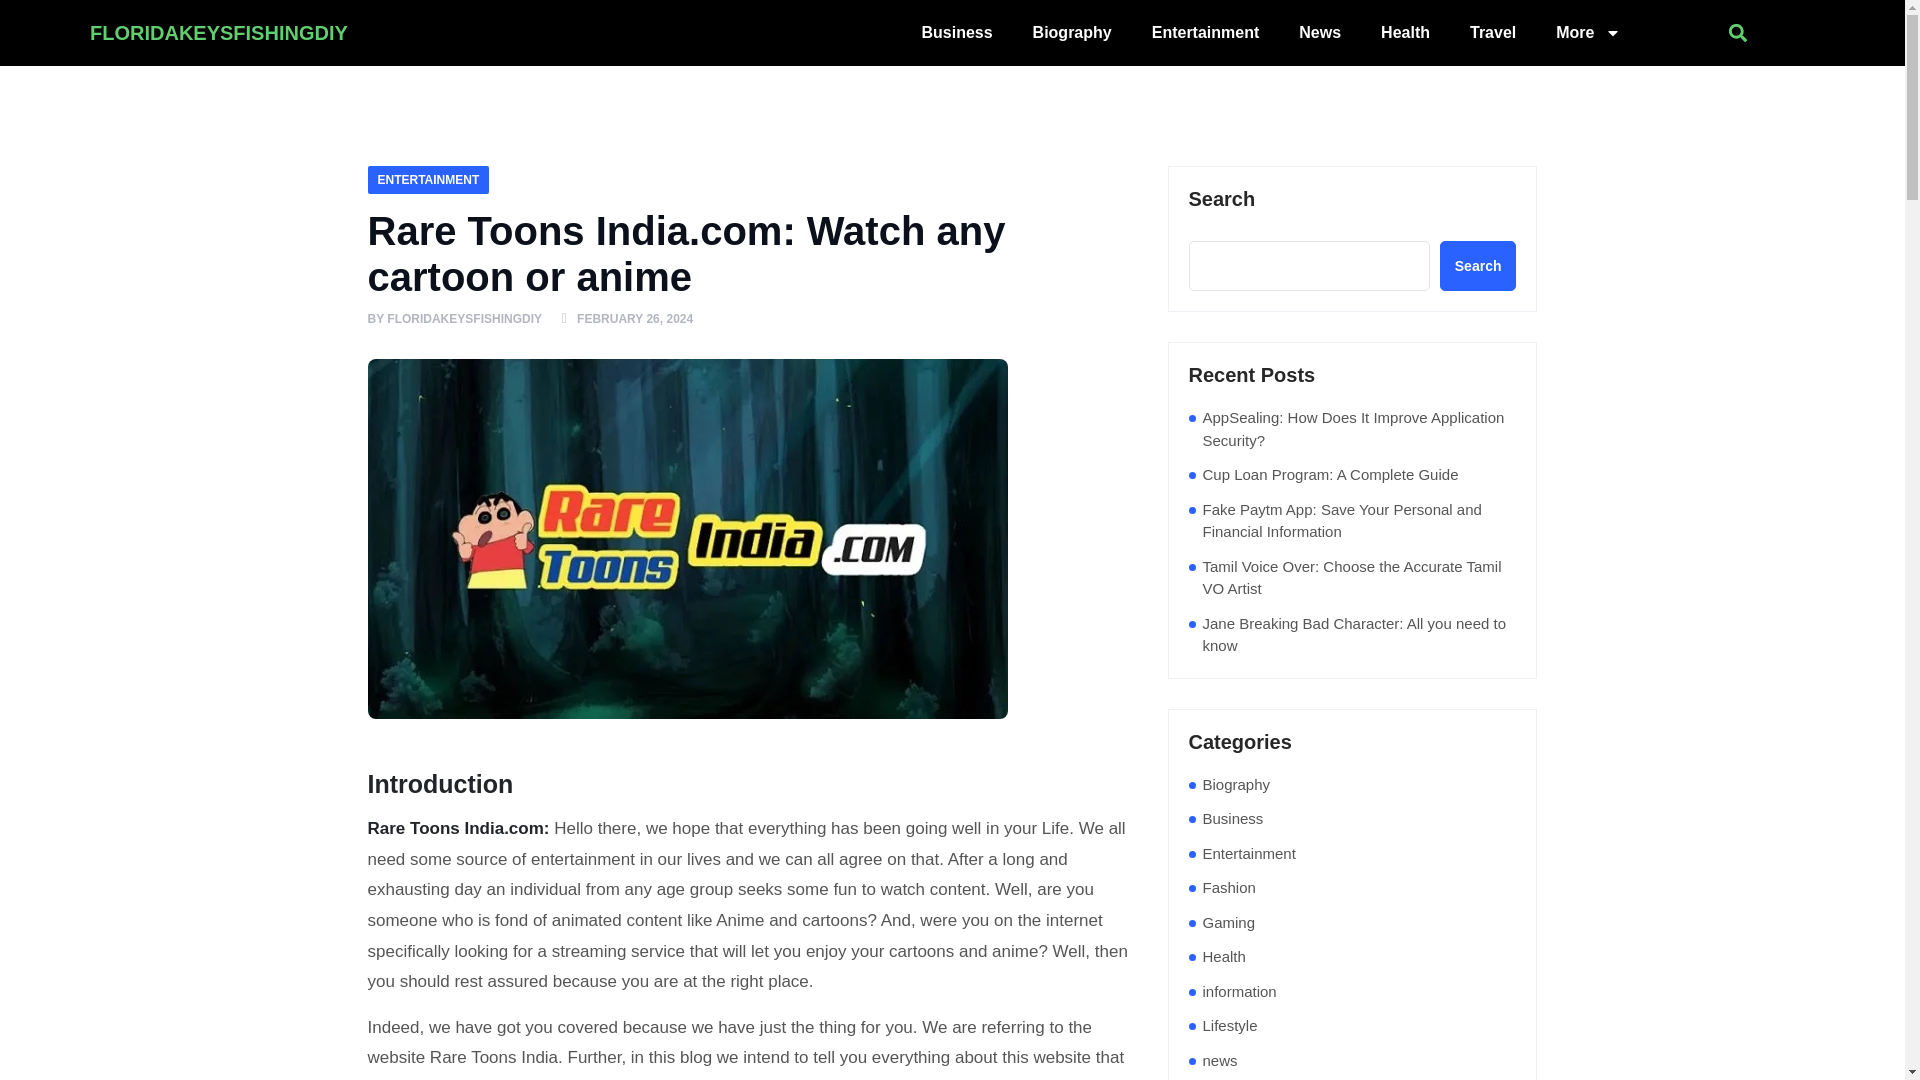 This screenshot has width=1920, height=1080. What do you see at coordinates (956, 32) in the screenshot?
I see `Business` at bounding box center [956, 32].